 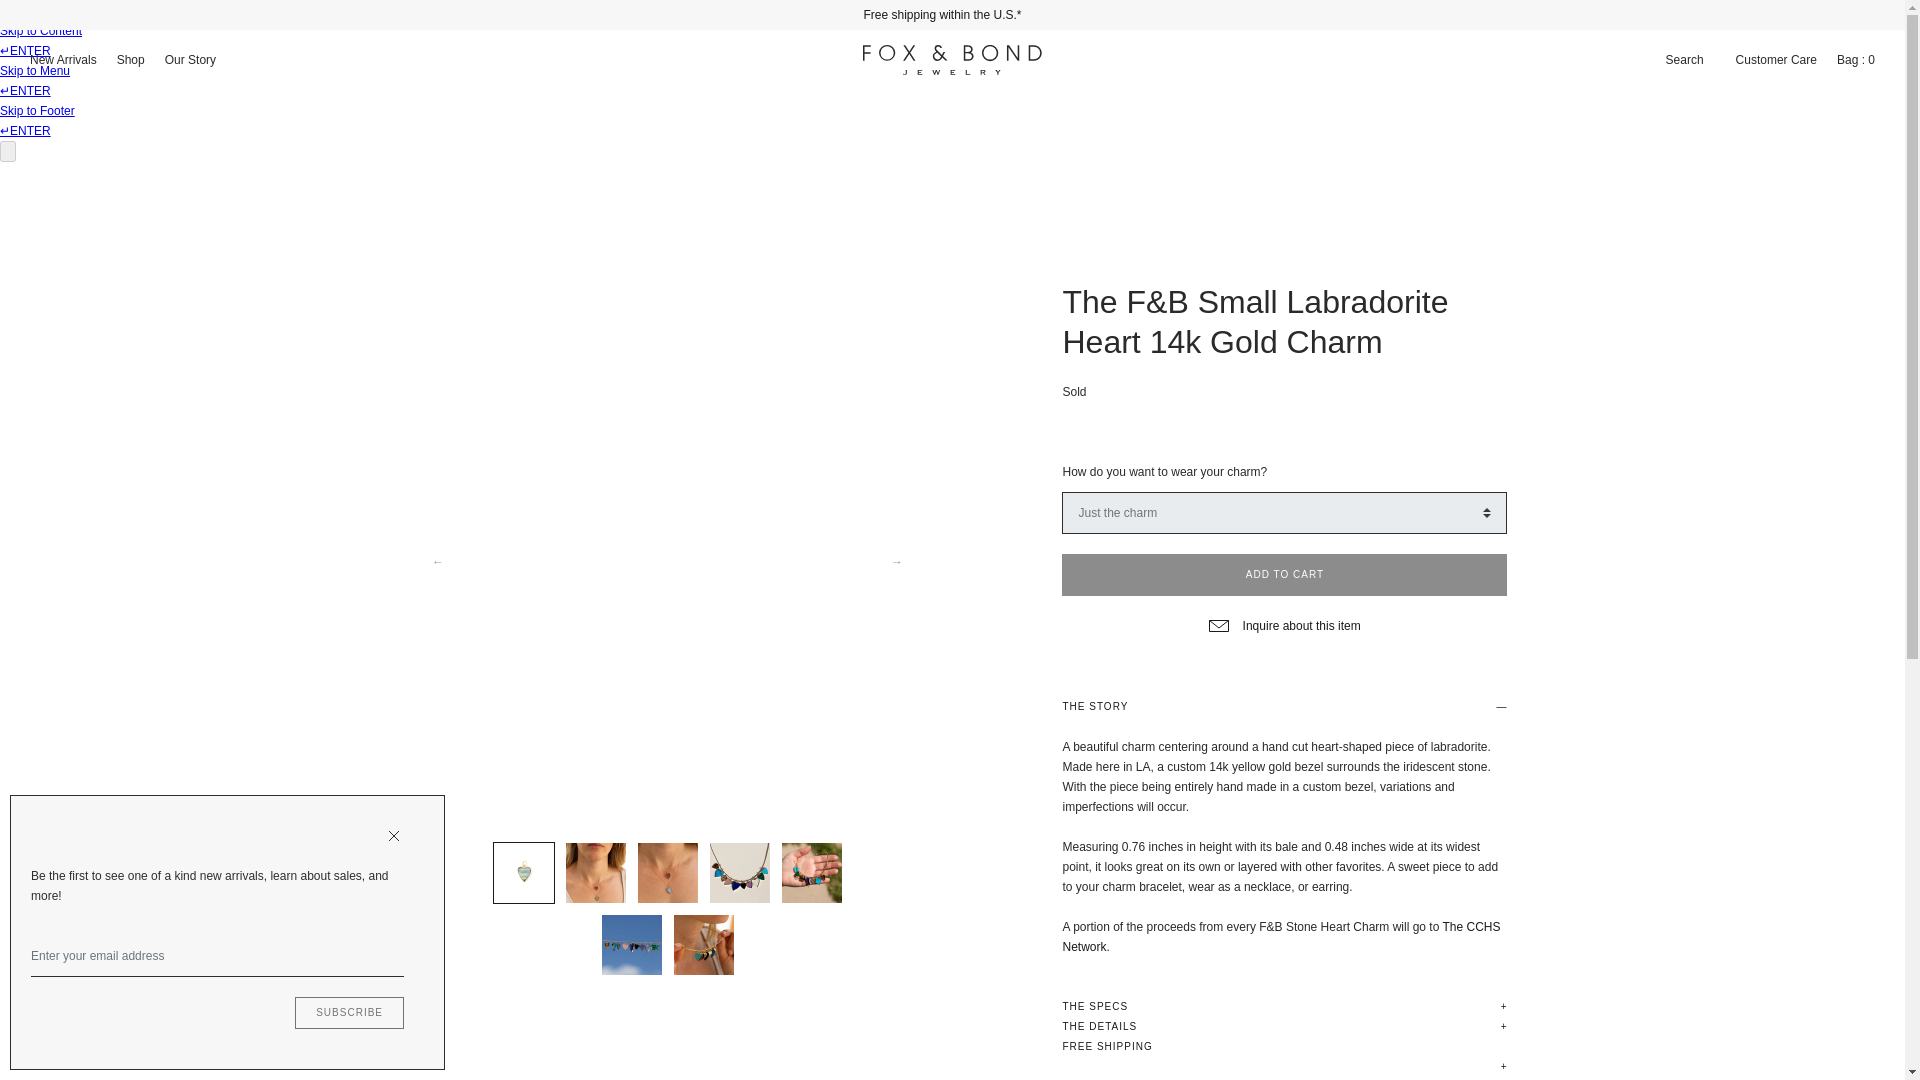 I want to click on Bag : 0, so click(x=1856, y=60).